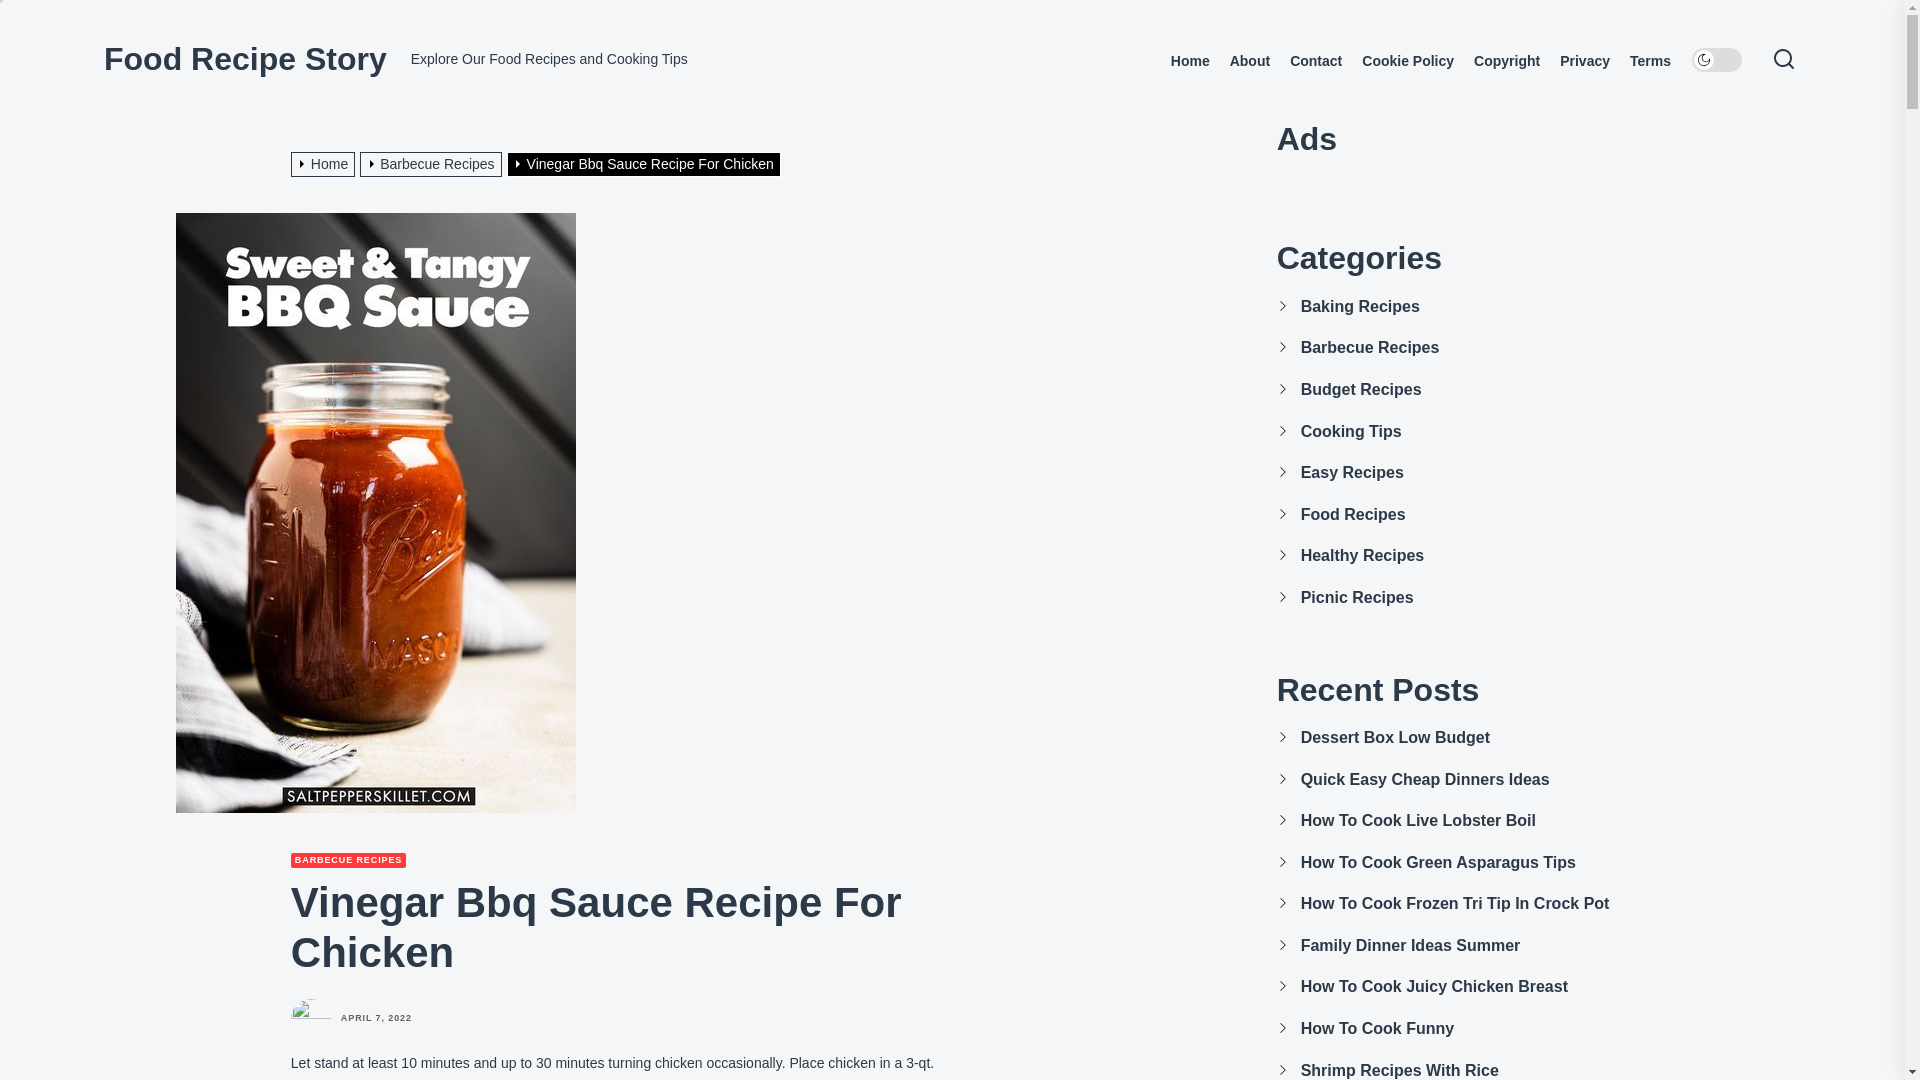  I want to click on Copyright, so click(1506, 61).